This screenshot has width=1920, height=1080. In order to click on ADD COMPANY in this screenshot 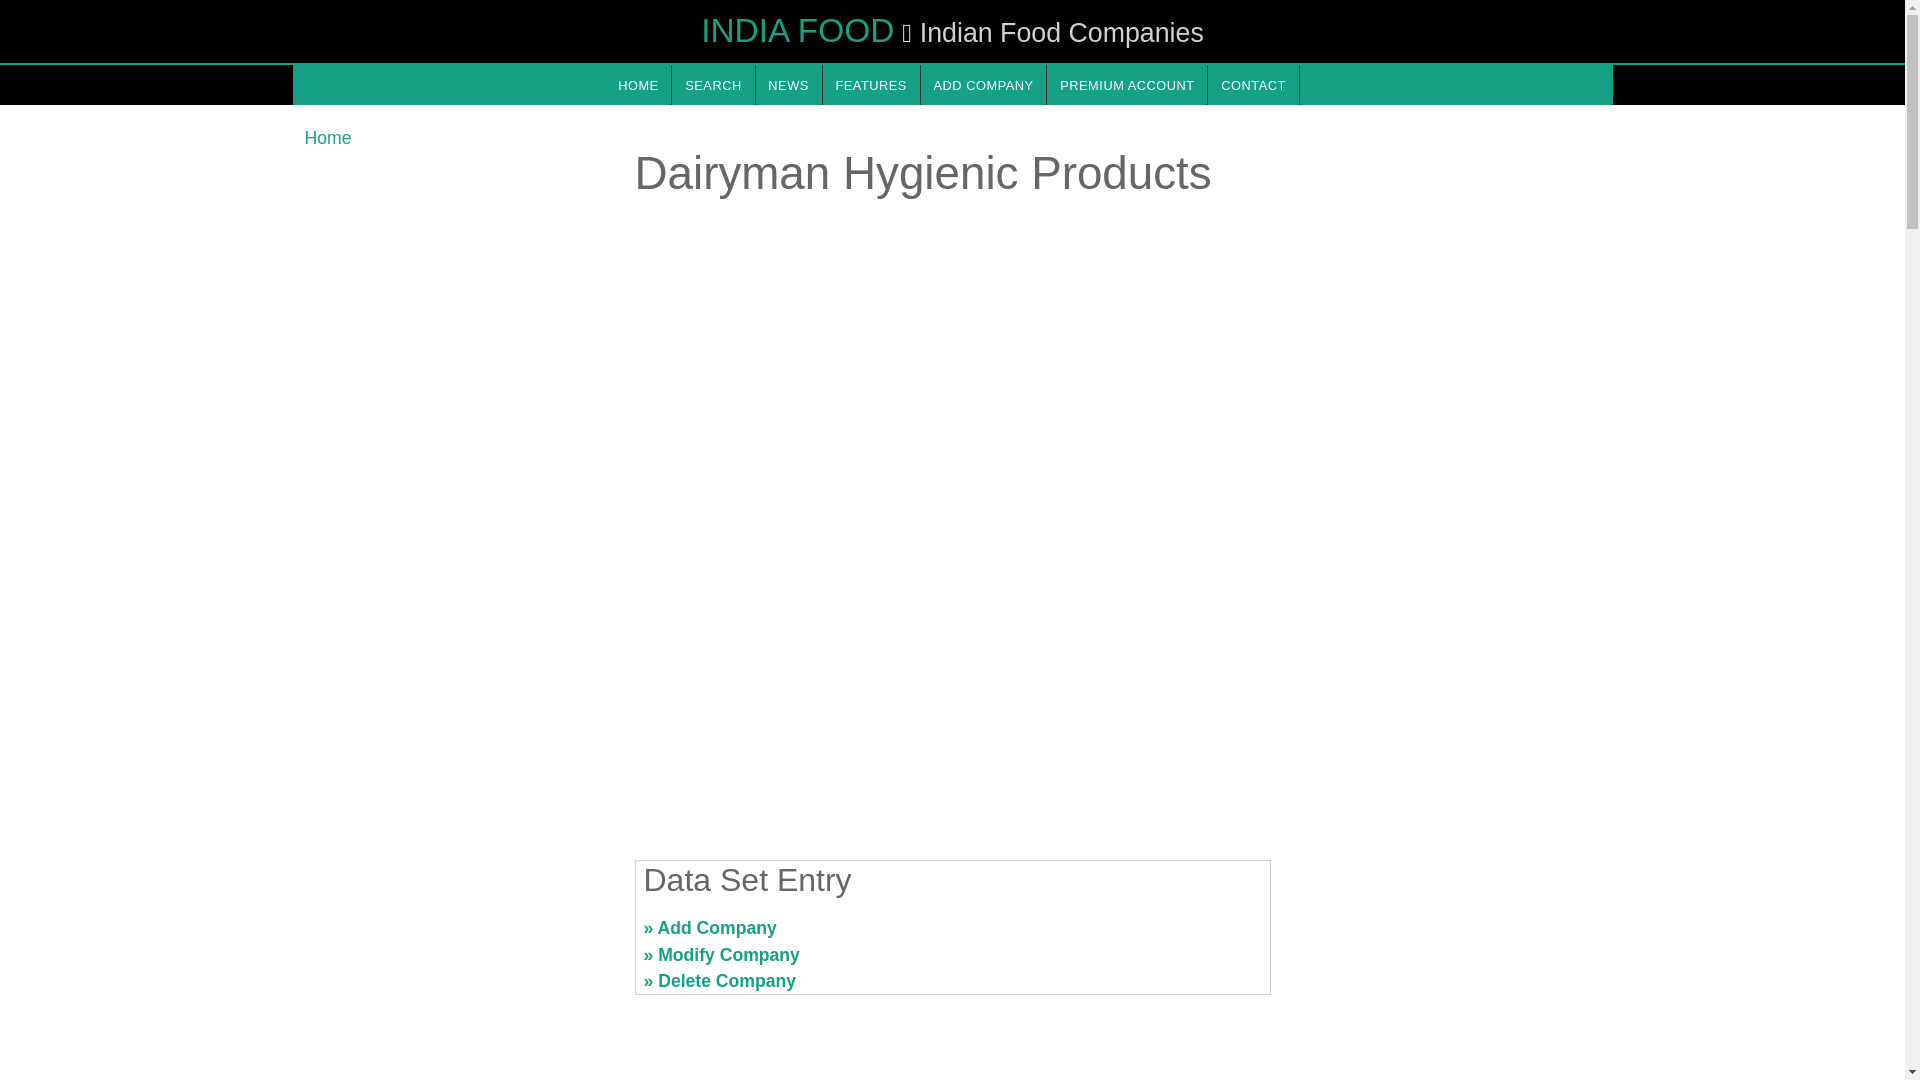, I will do `click(984, 84)`.